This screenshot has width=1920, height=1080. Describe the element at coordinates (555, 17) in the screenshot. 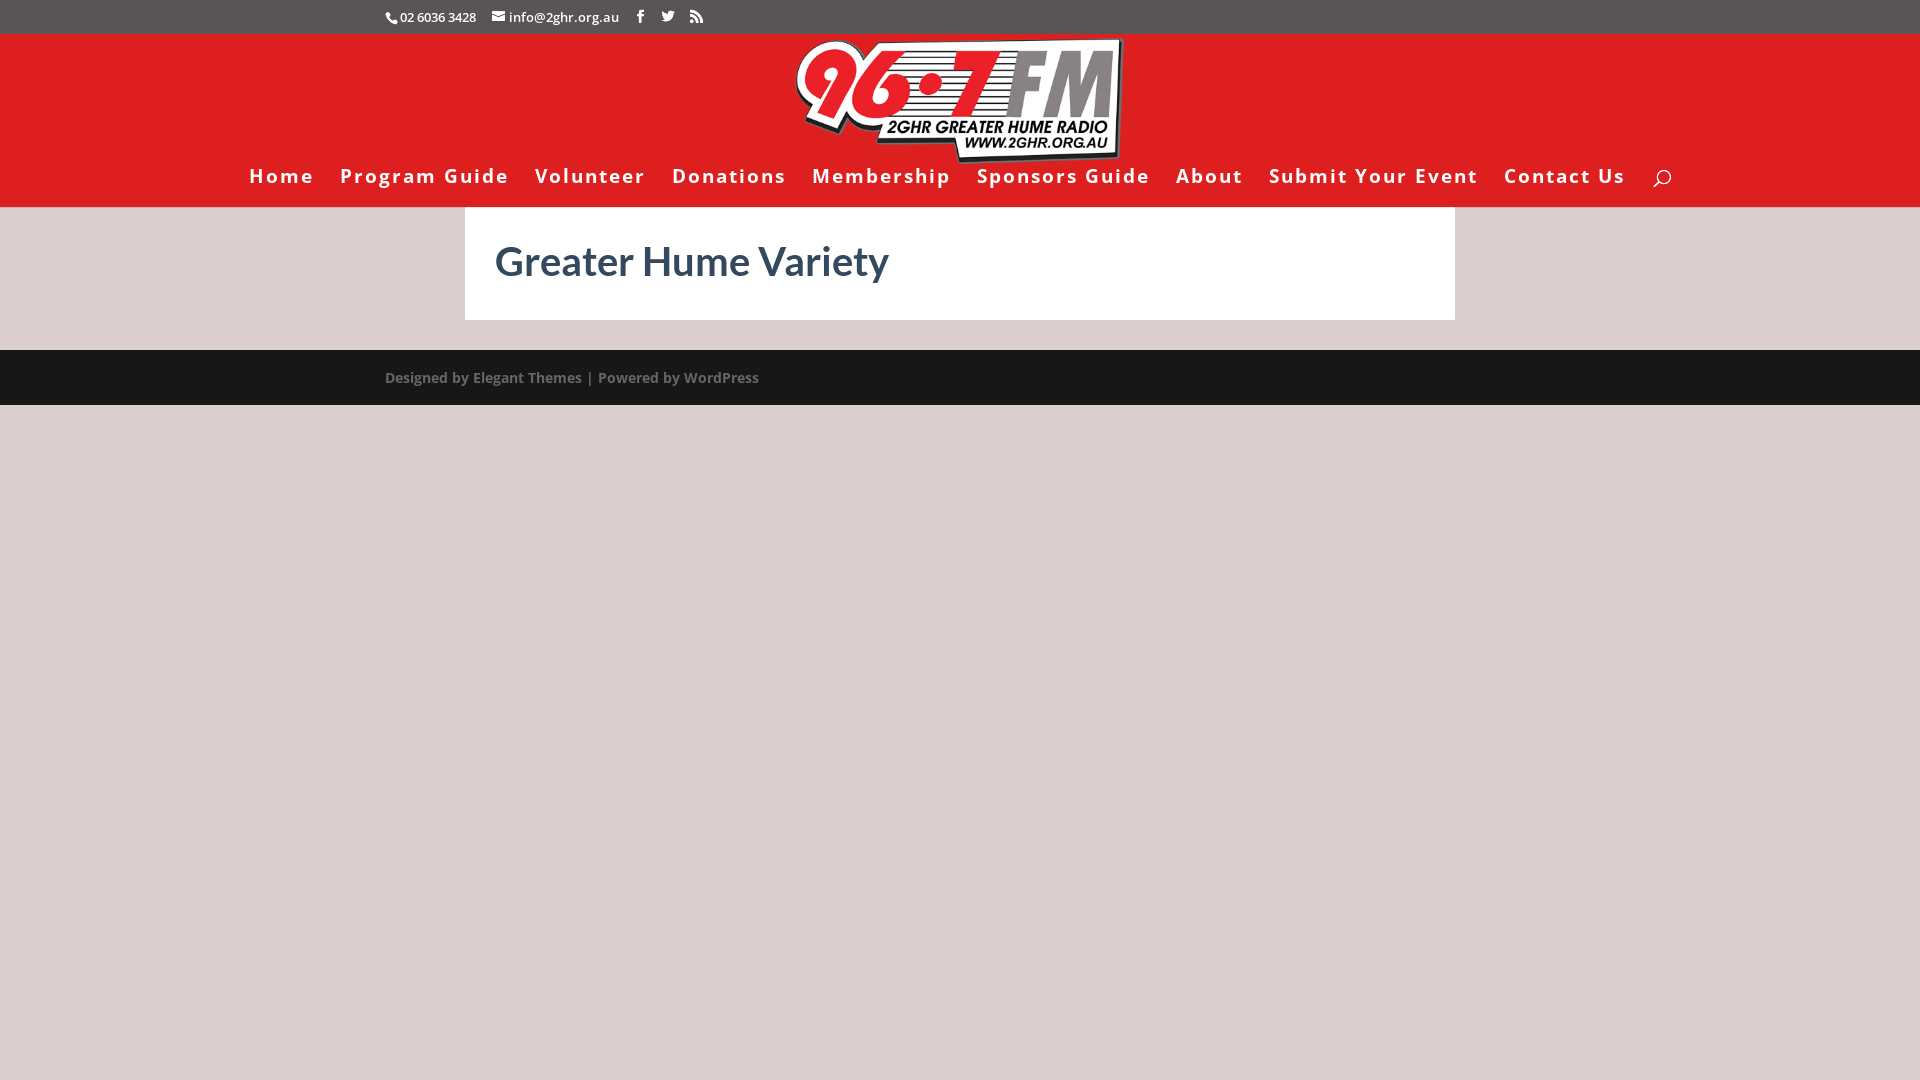

I see `info@2ghr.org.au` at that location.